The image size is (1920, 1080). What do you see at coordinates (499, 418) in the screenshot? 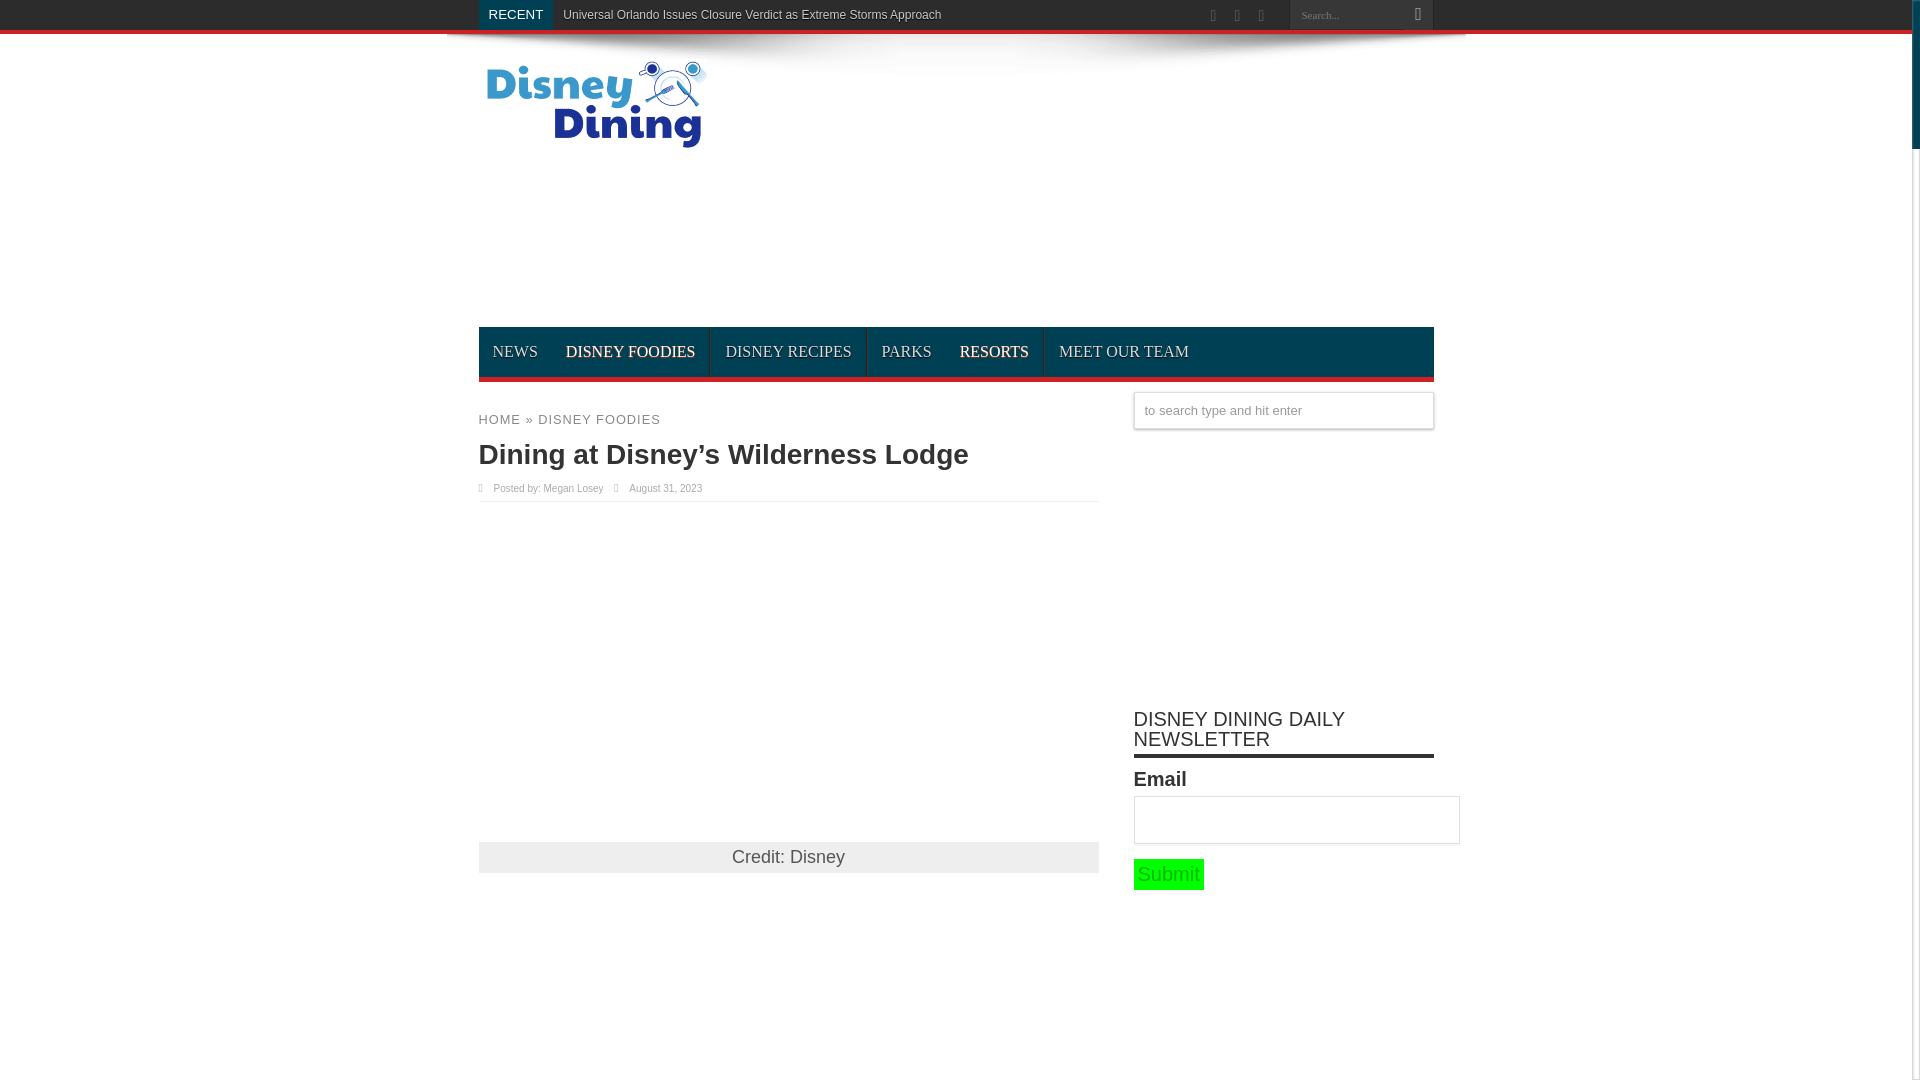
I see `HOME` at bounding box center [499, 418].